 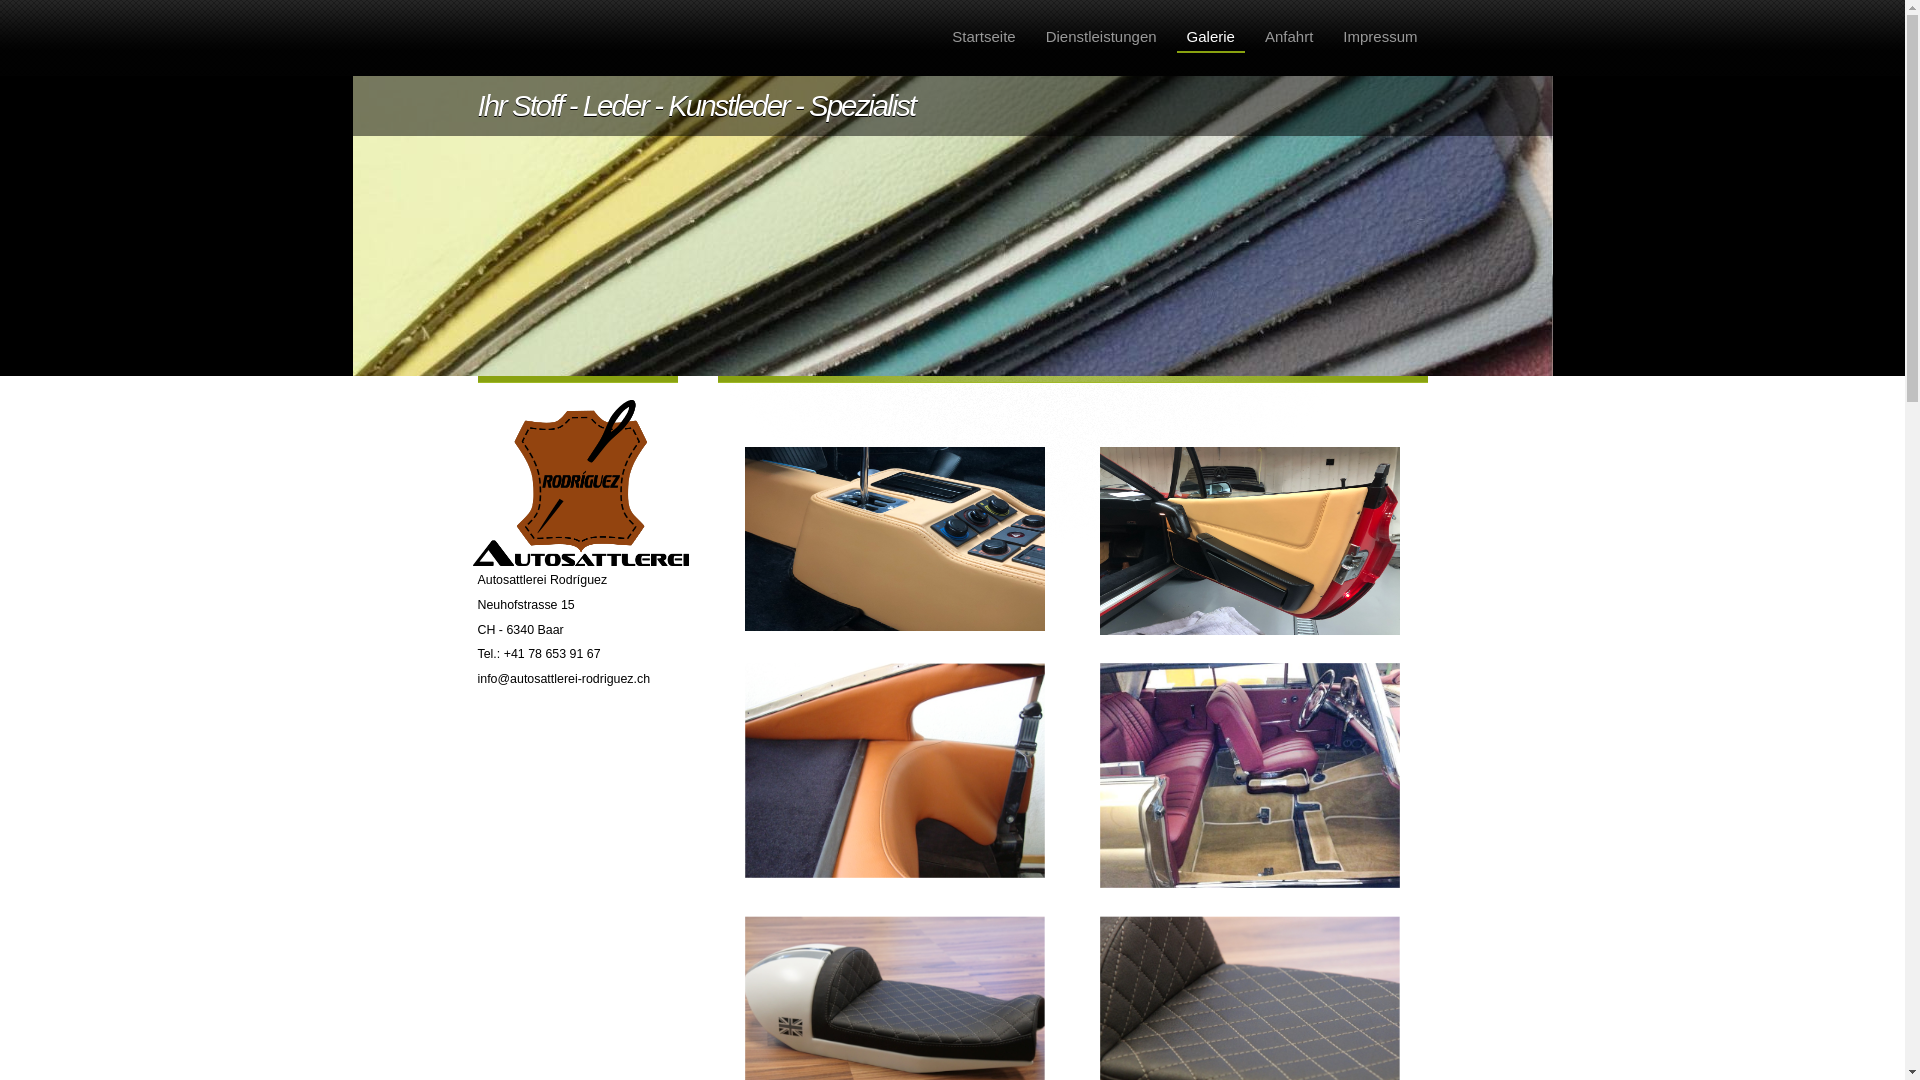 I want to click on Impressum, so click(x=1380, y=37).